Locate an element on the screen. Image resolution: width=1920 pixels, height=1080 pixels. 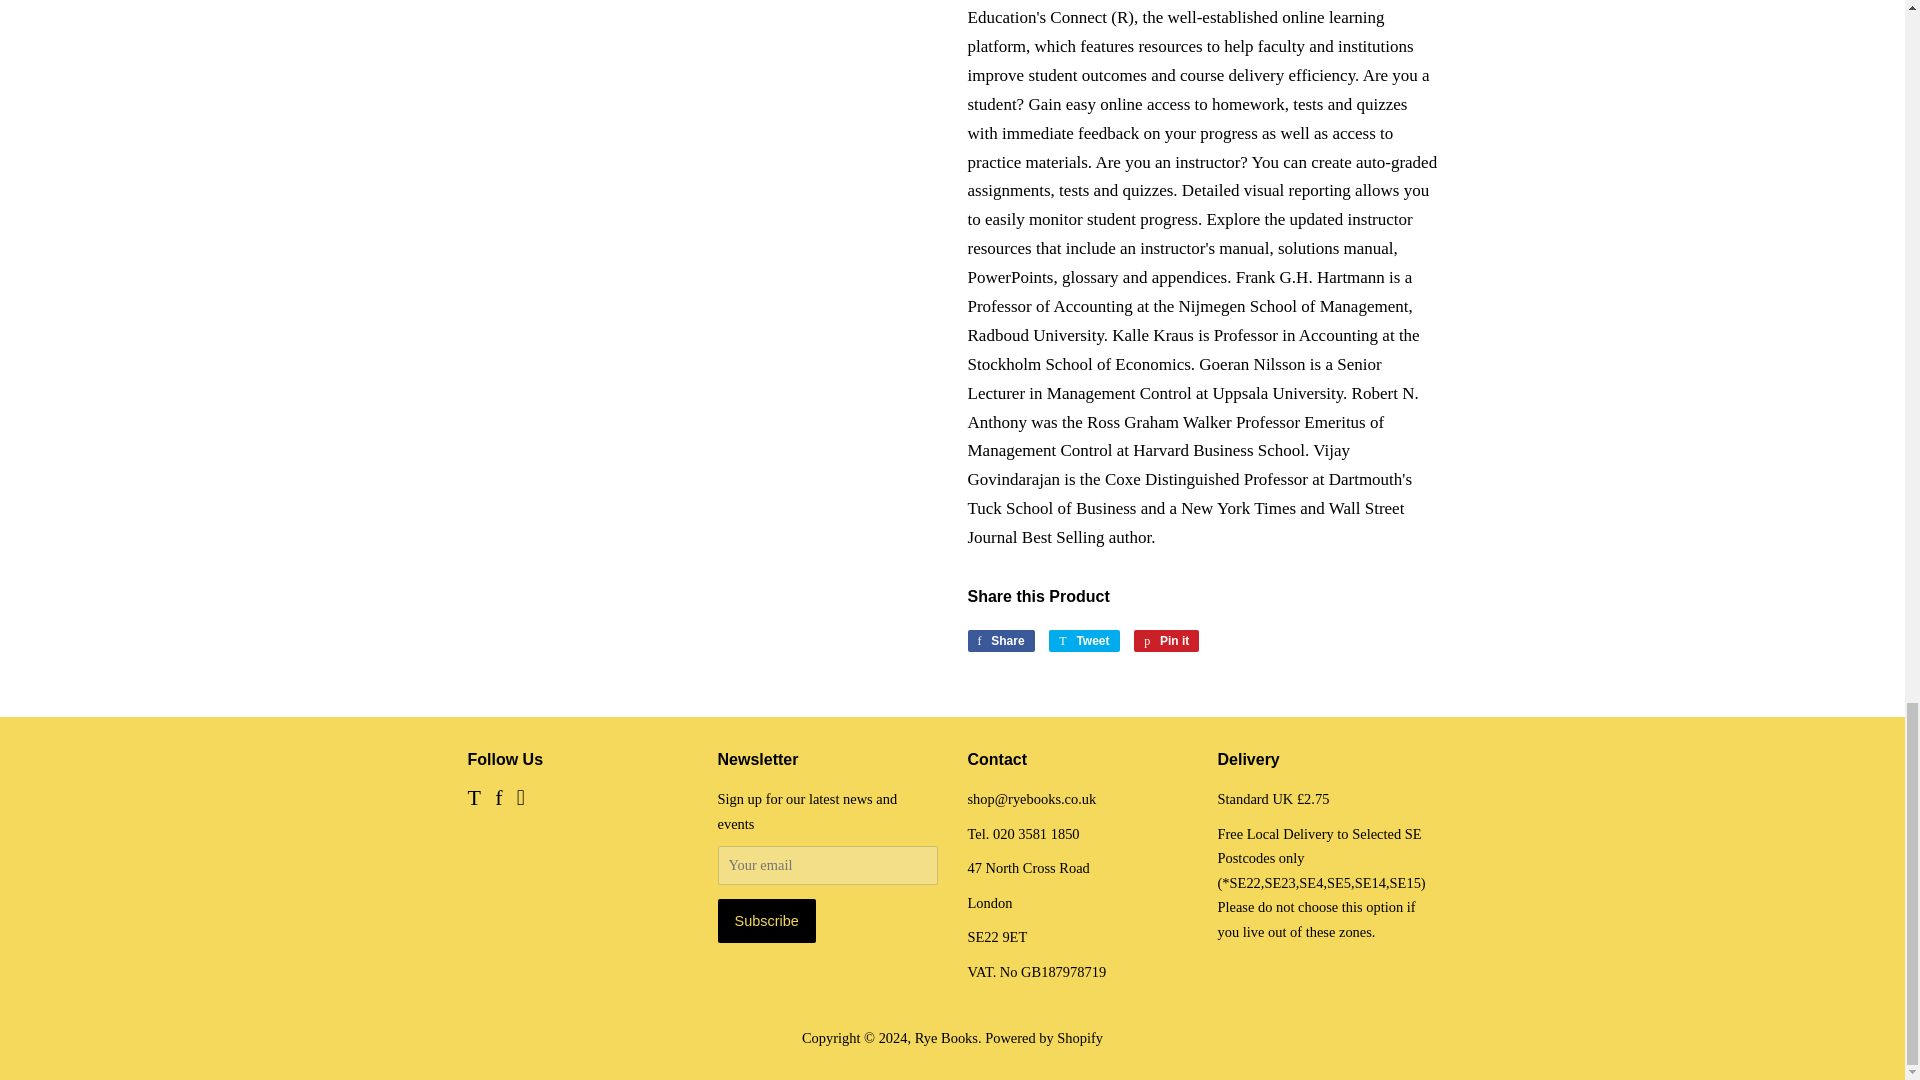
Pin on Pinterest is located at coordinates (1166, 640).